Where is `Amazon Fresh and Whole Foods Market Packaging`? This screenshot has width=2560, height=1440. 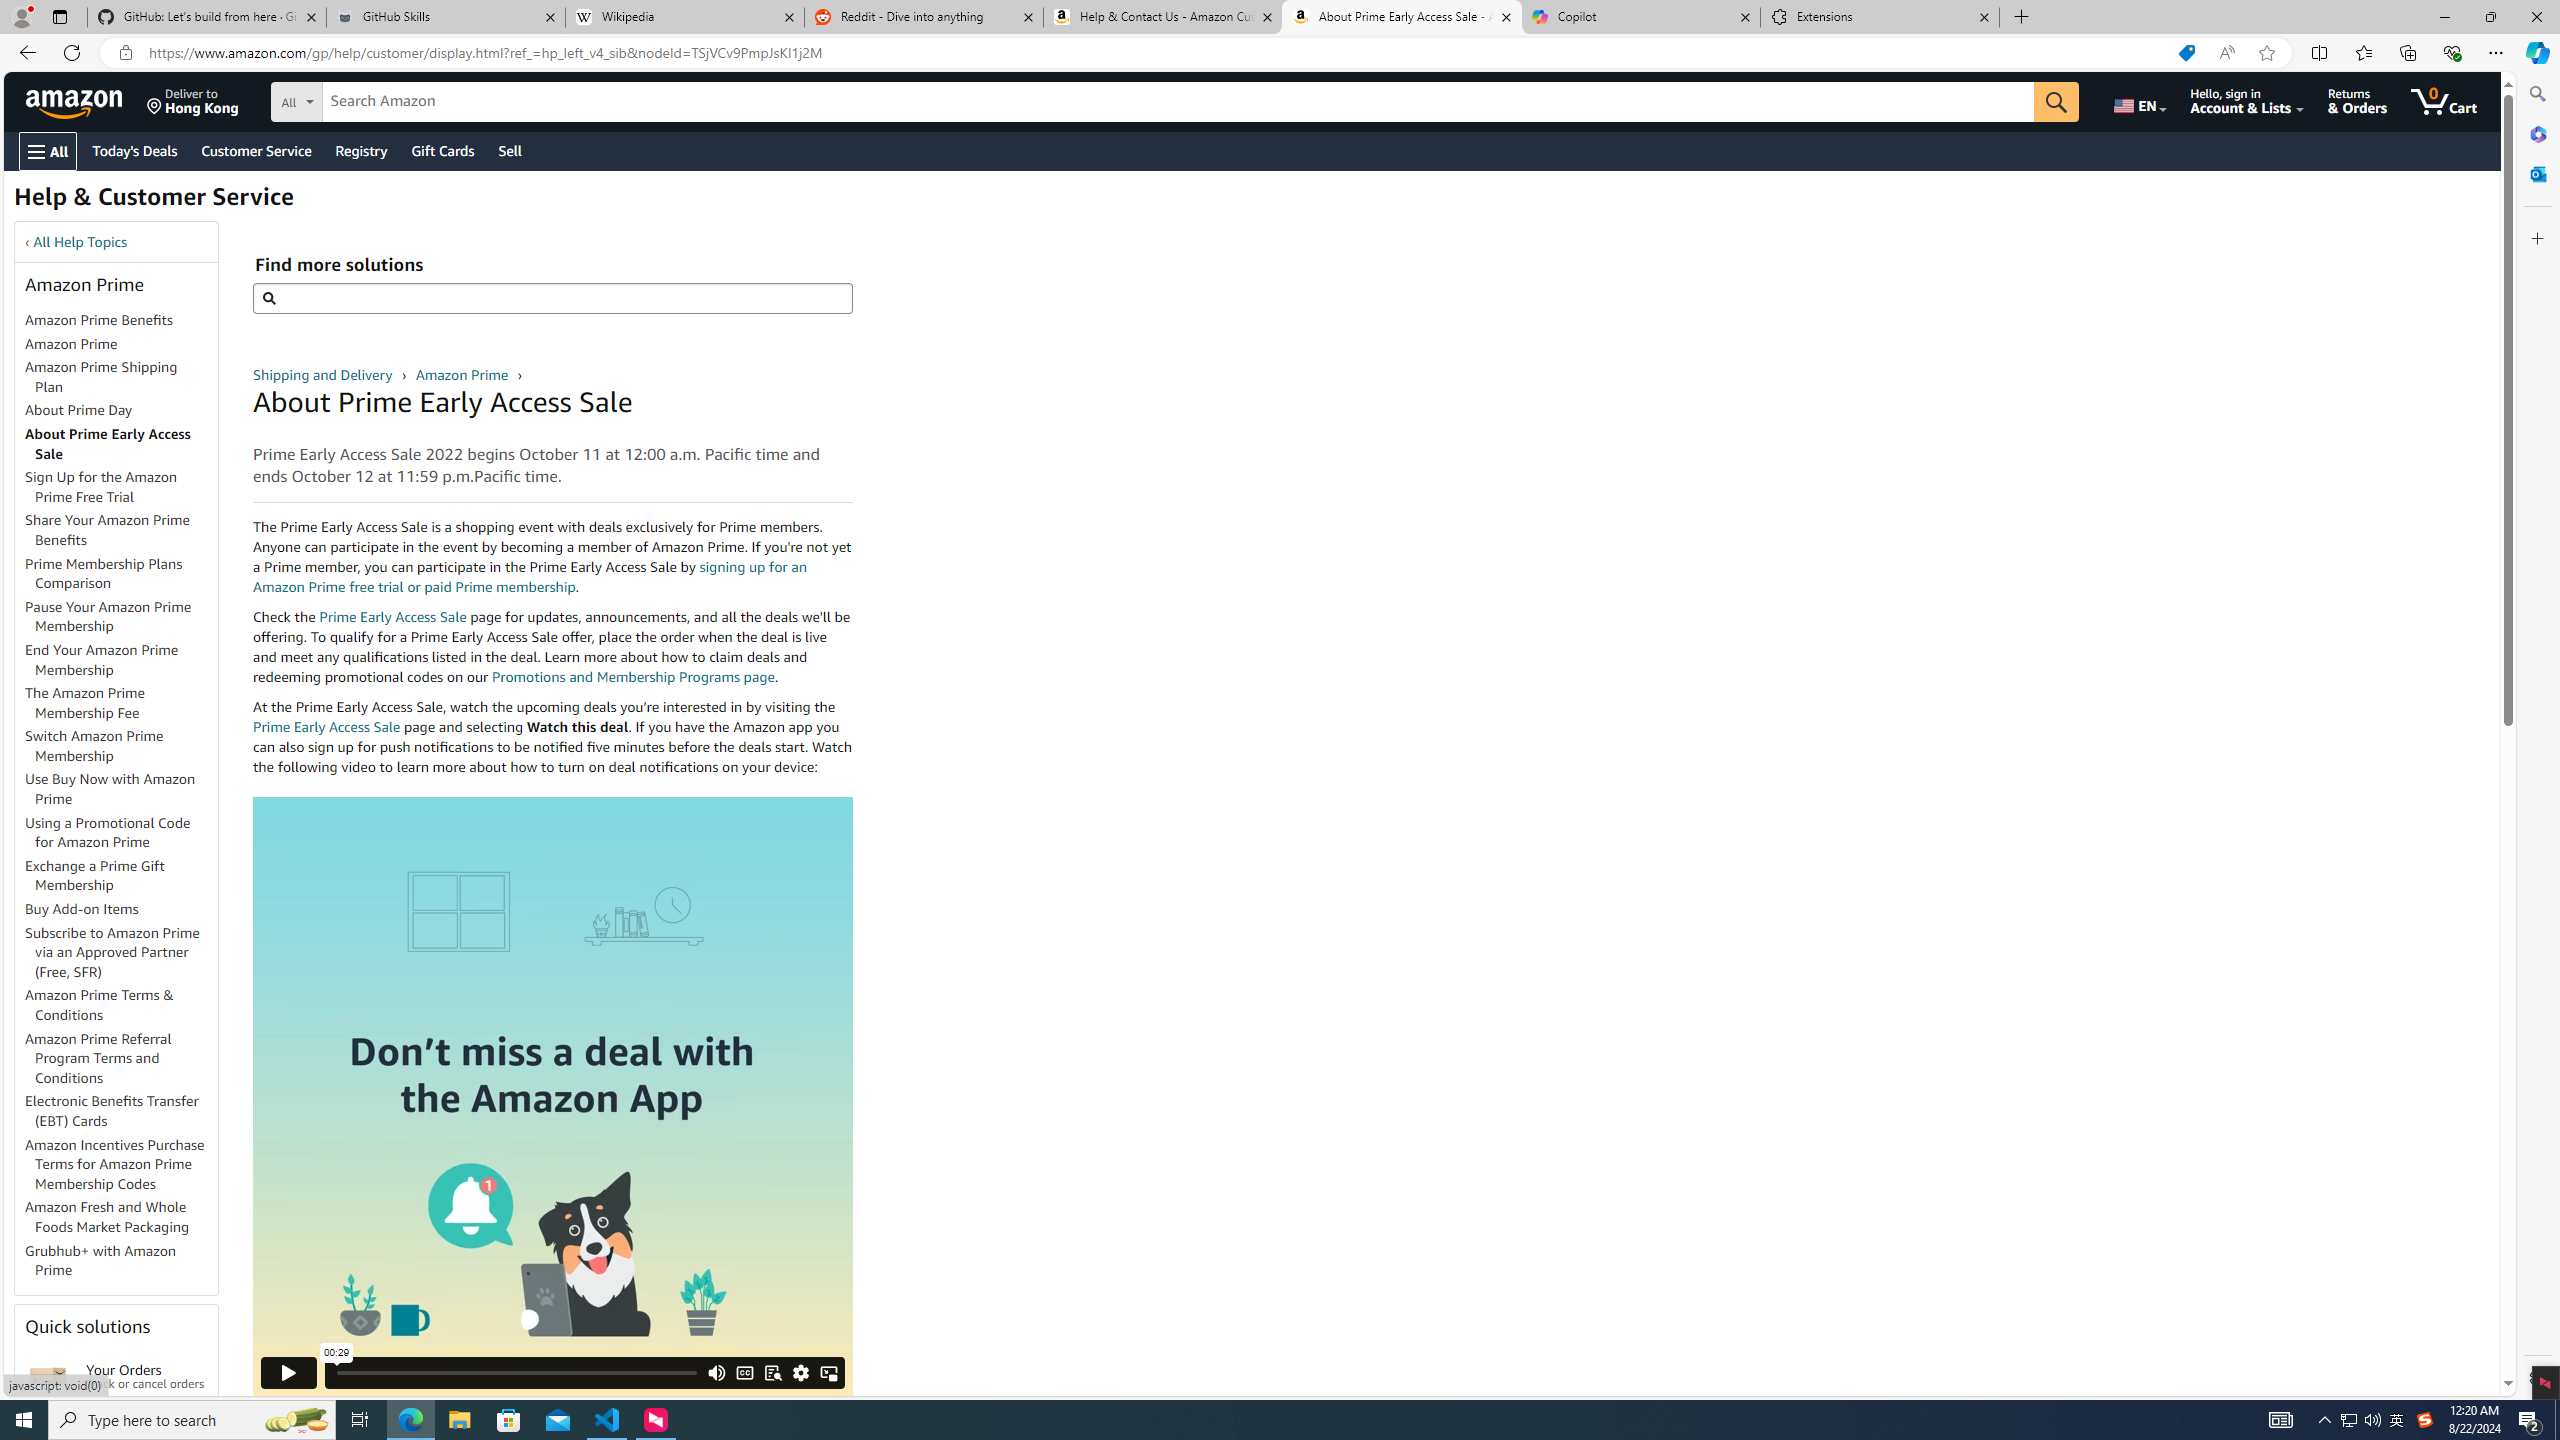 Amazon Fresh and Whole Foods Market Packaging is located at coordinates (107, 1216).